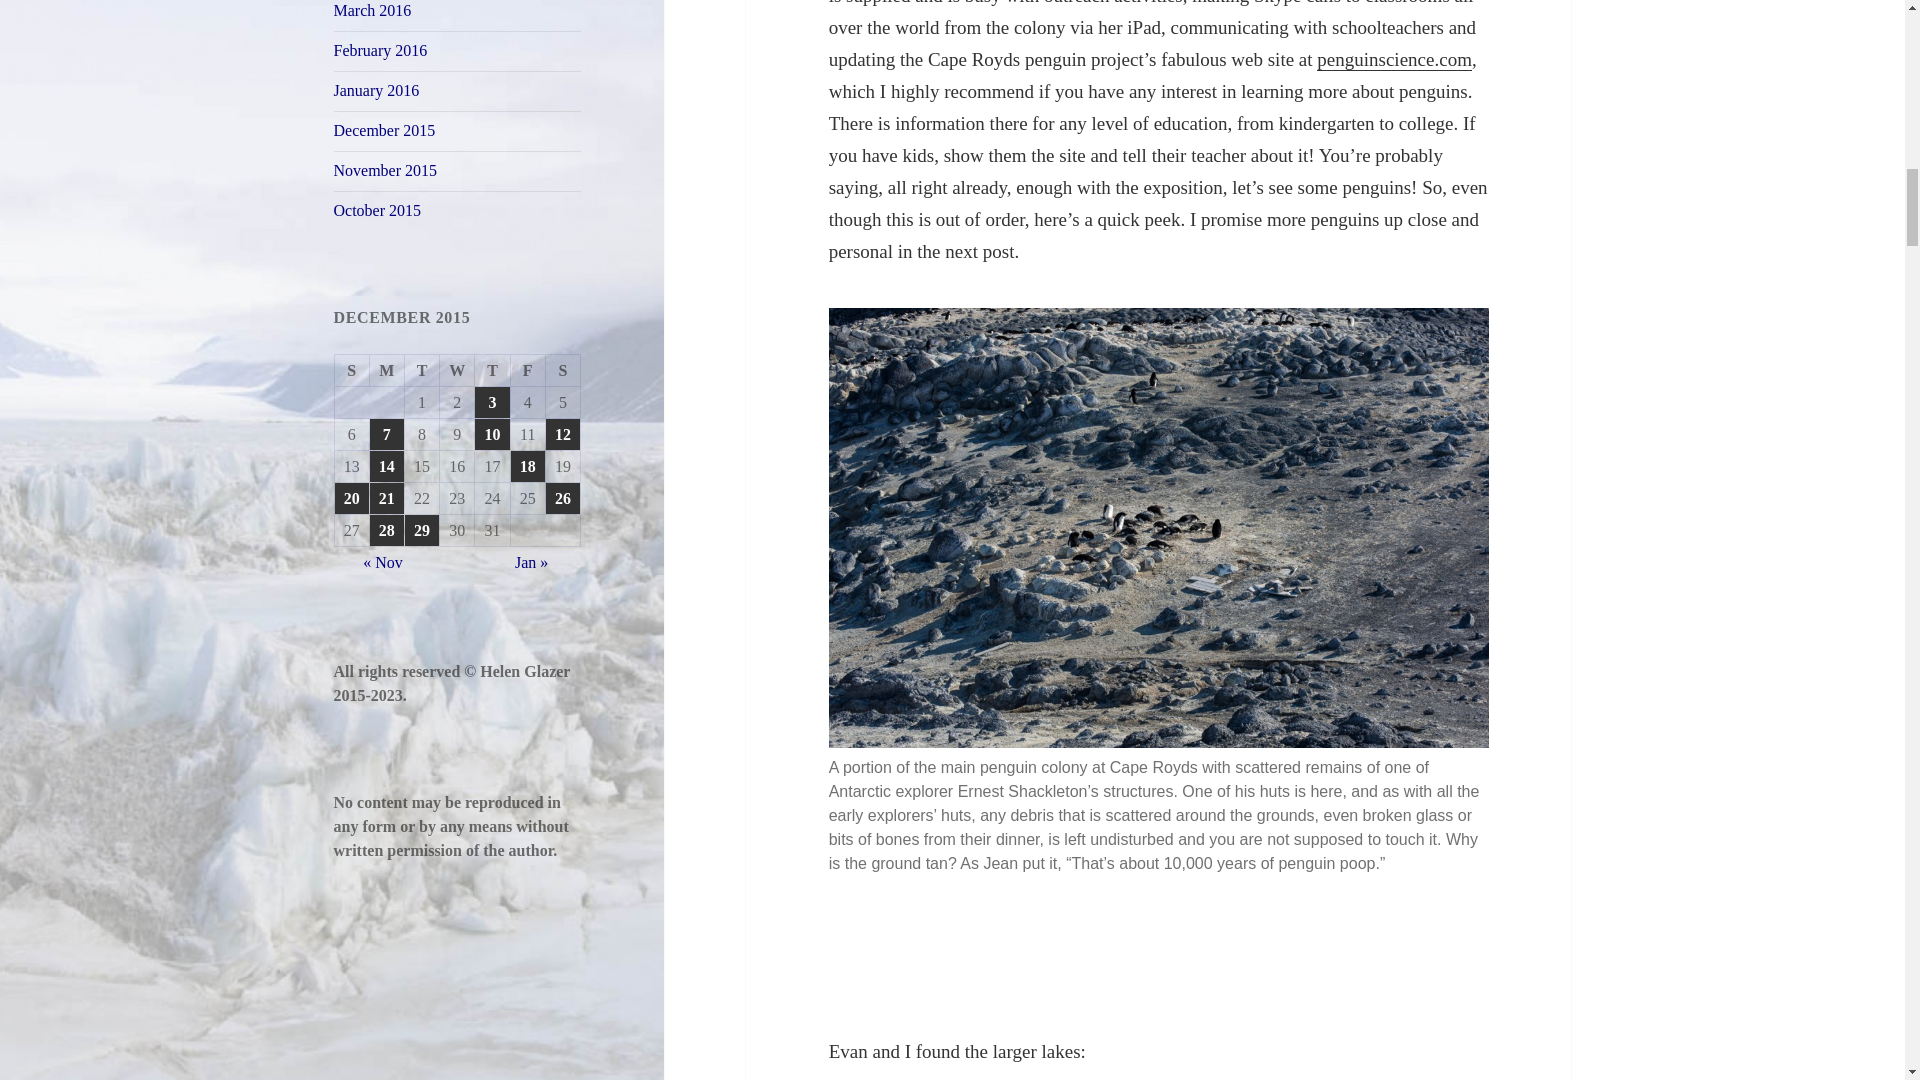 Image resolution: width=1920 pixels, height=1080 pixels. Describe the element at coordinates (388, 370) in the screenshot. I see `Monday` at that location.